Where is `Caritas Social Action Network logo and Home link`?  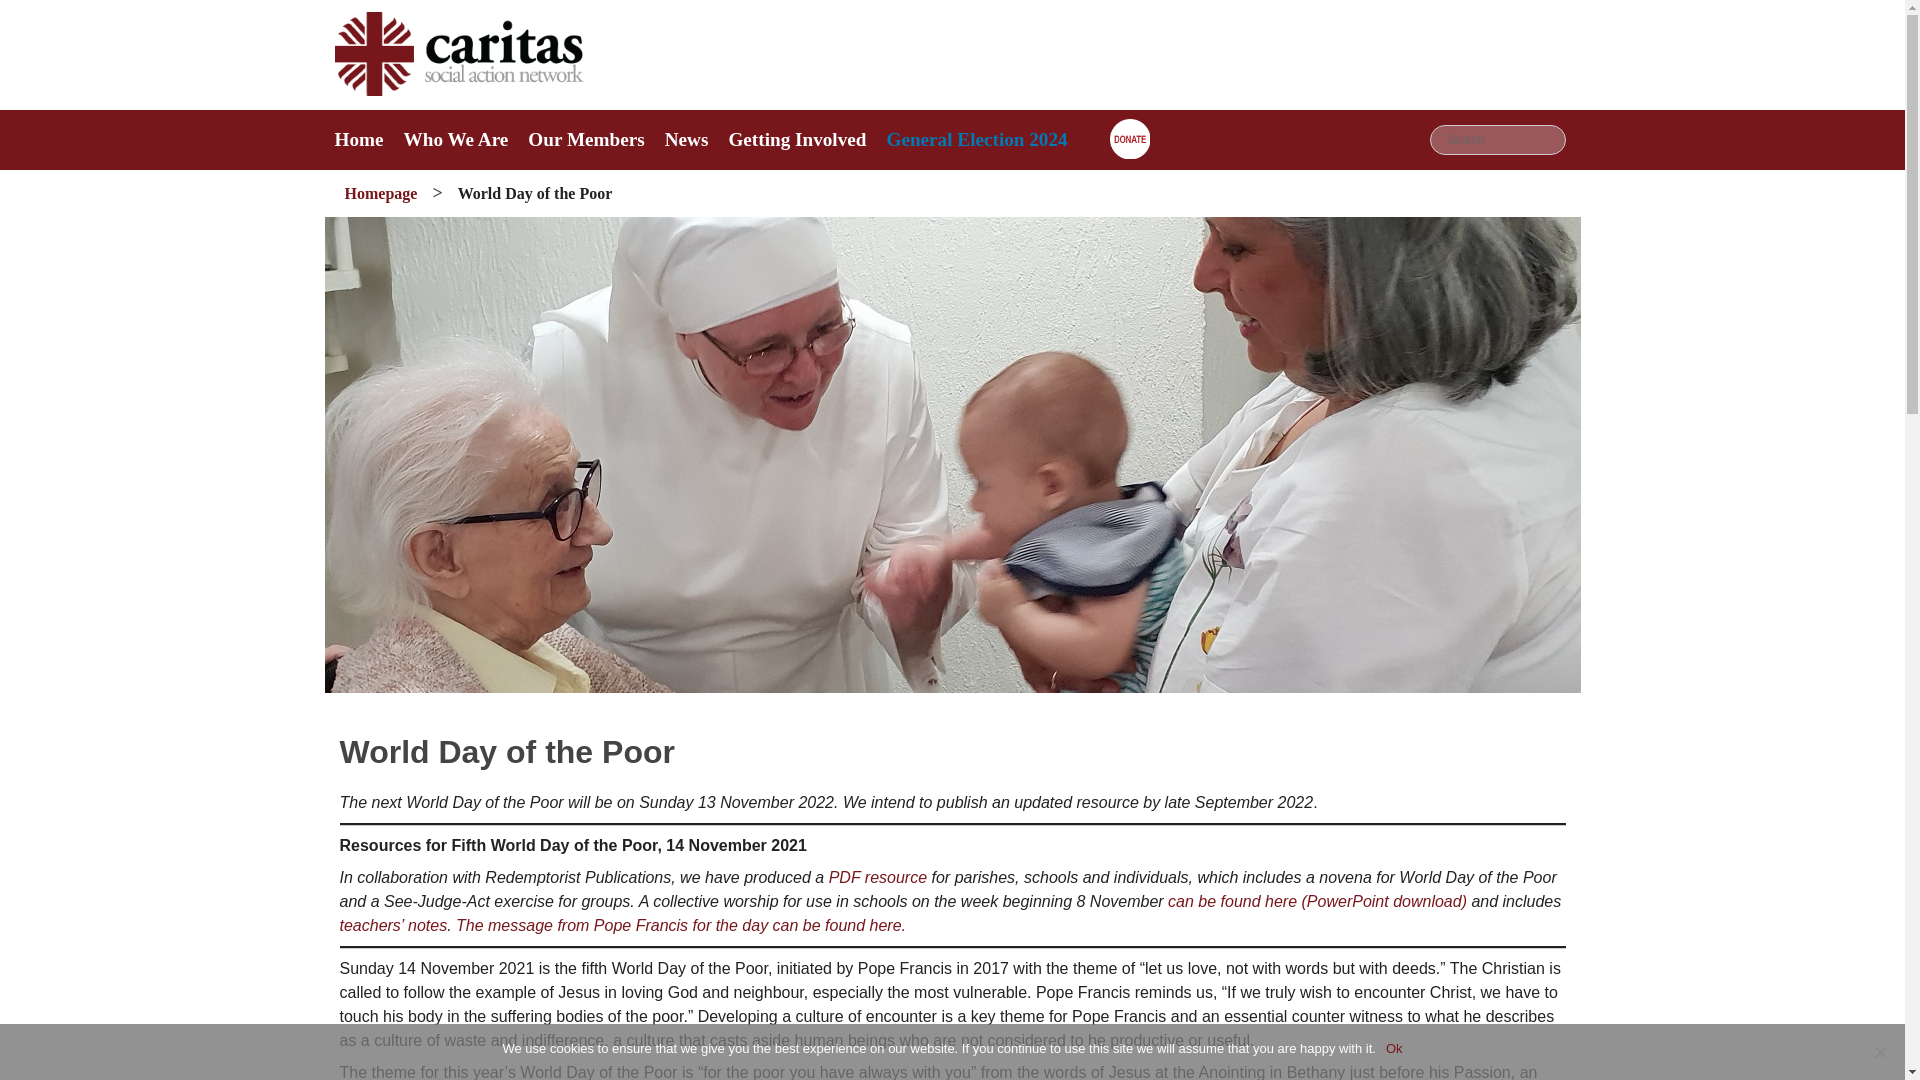
Caritas Social Action Network logo and Home link is located at coordinates (358, 139).